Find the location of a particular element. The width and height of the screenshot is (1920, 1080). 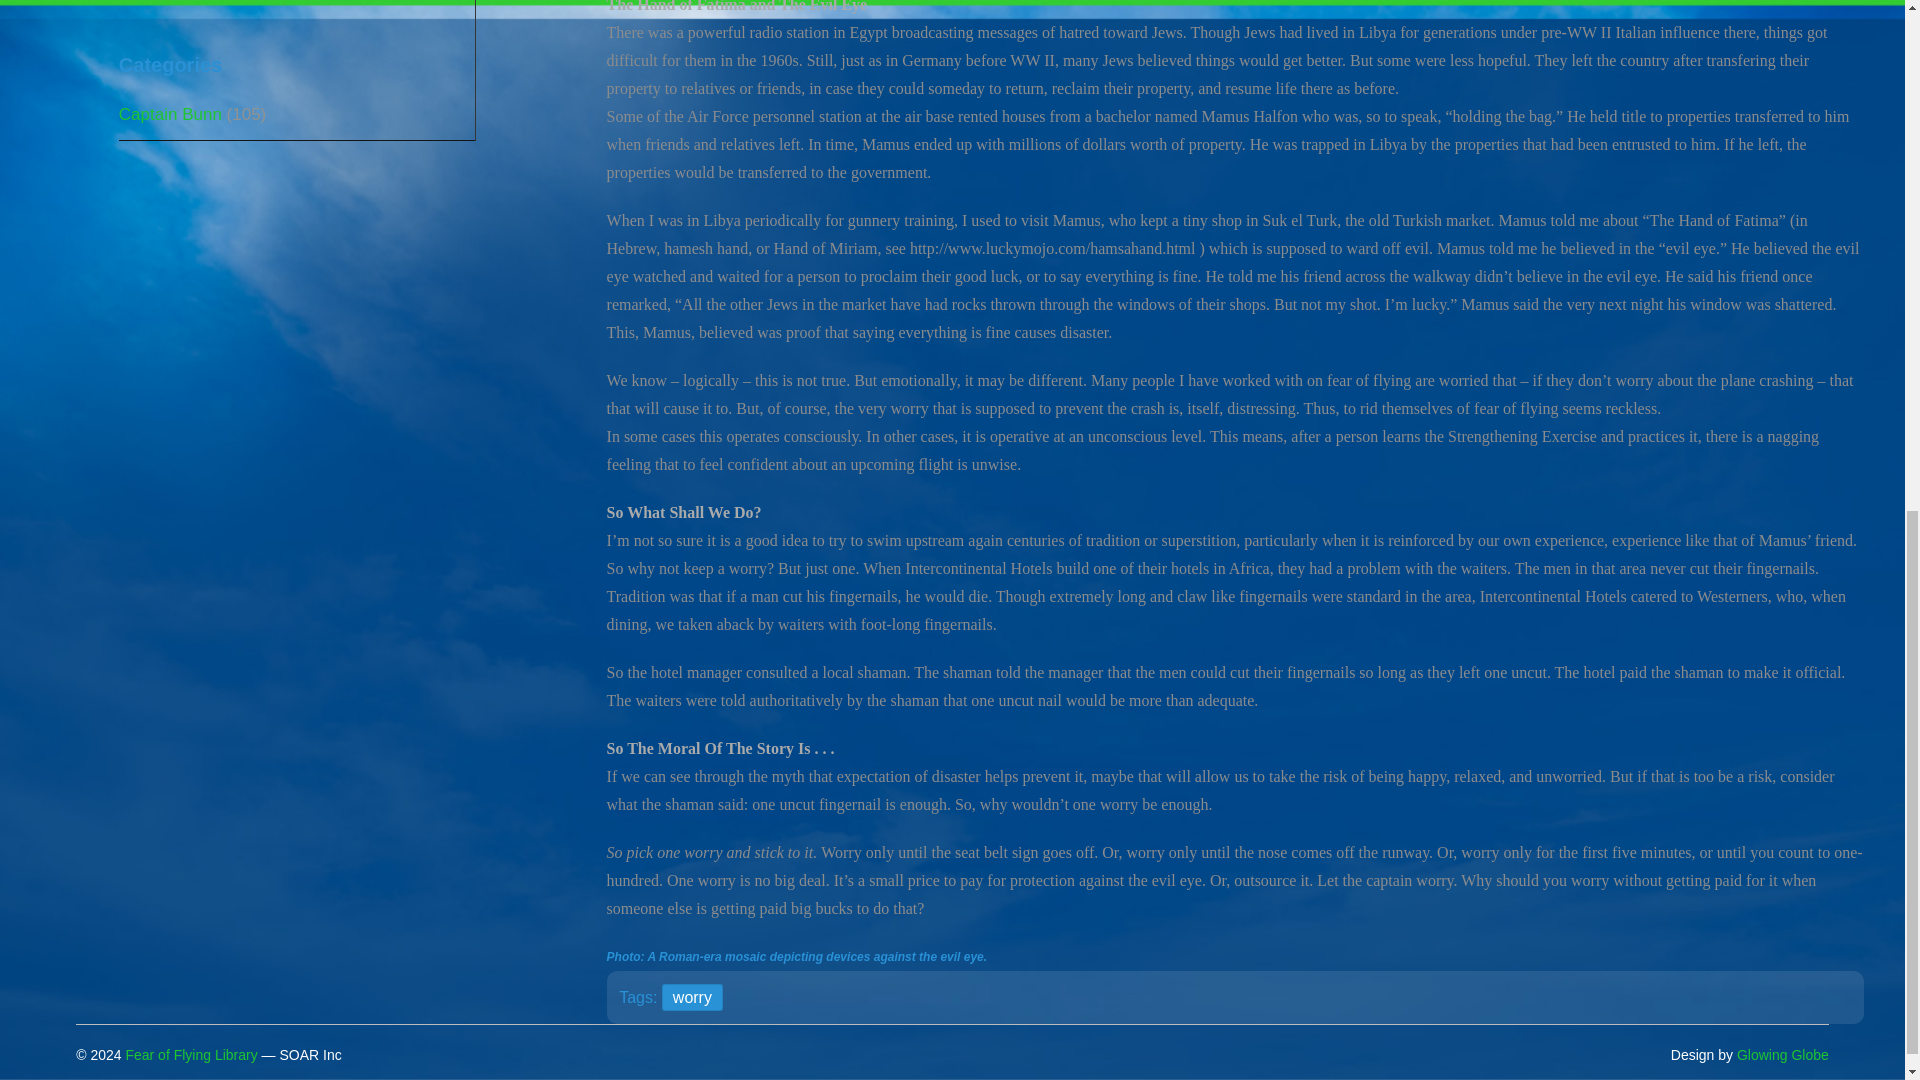

Glowing Globe is located at coordinates (1783, 1054).